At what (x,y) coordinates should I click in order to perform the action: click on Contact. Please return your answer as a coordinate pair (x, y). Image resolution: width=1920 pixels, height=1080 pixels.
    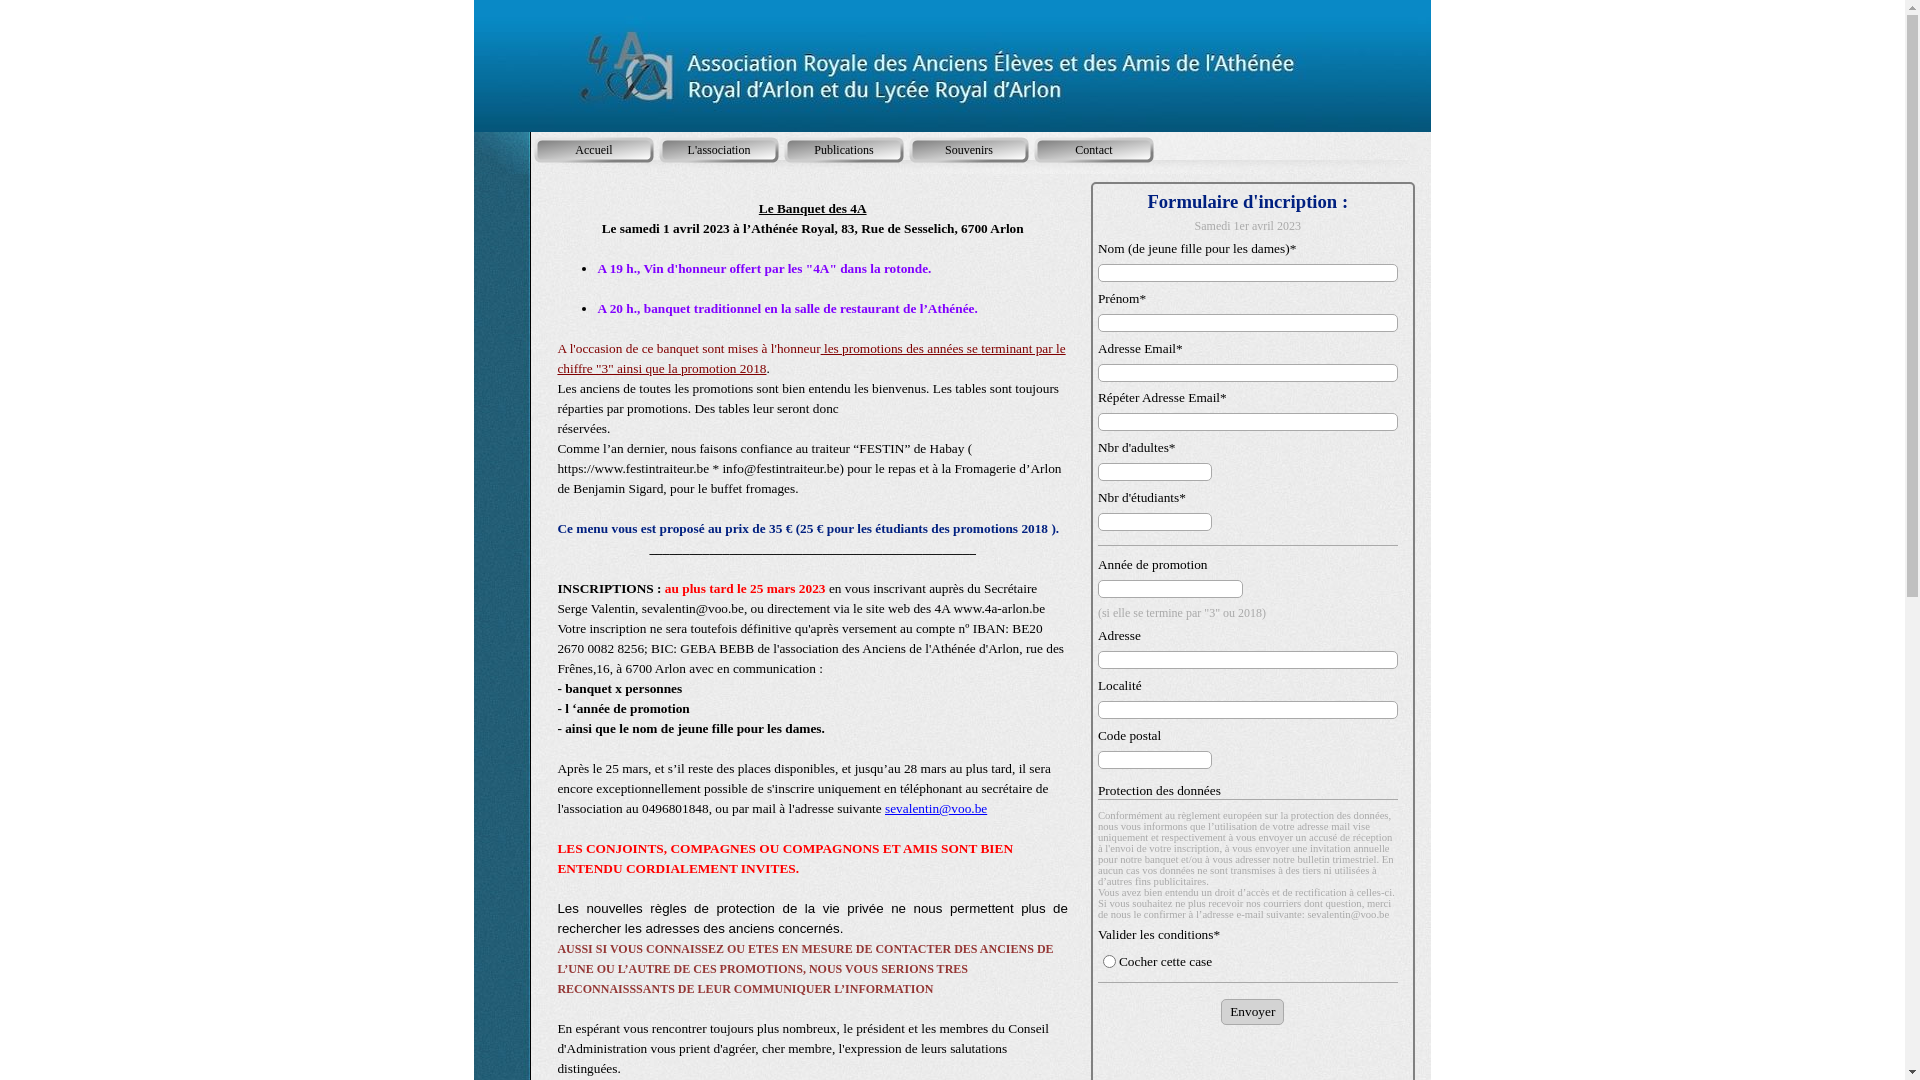
    Looking at the image, I should click on (1094, 150).